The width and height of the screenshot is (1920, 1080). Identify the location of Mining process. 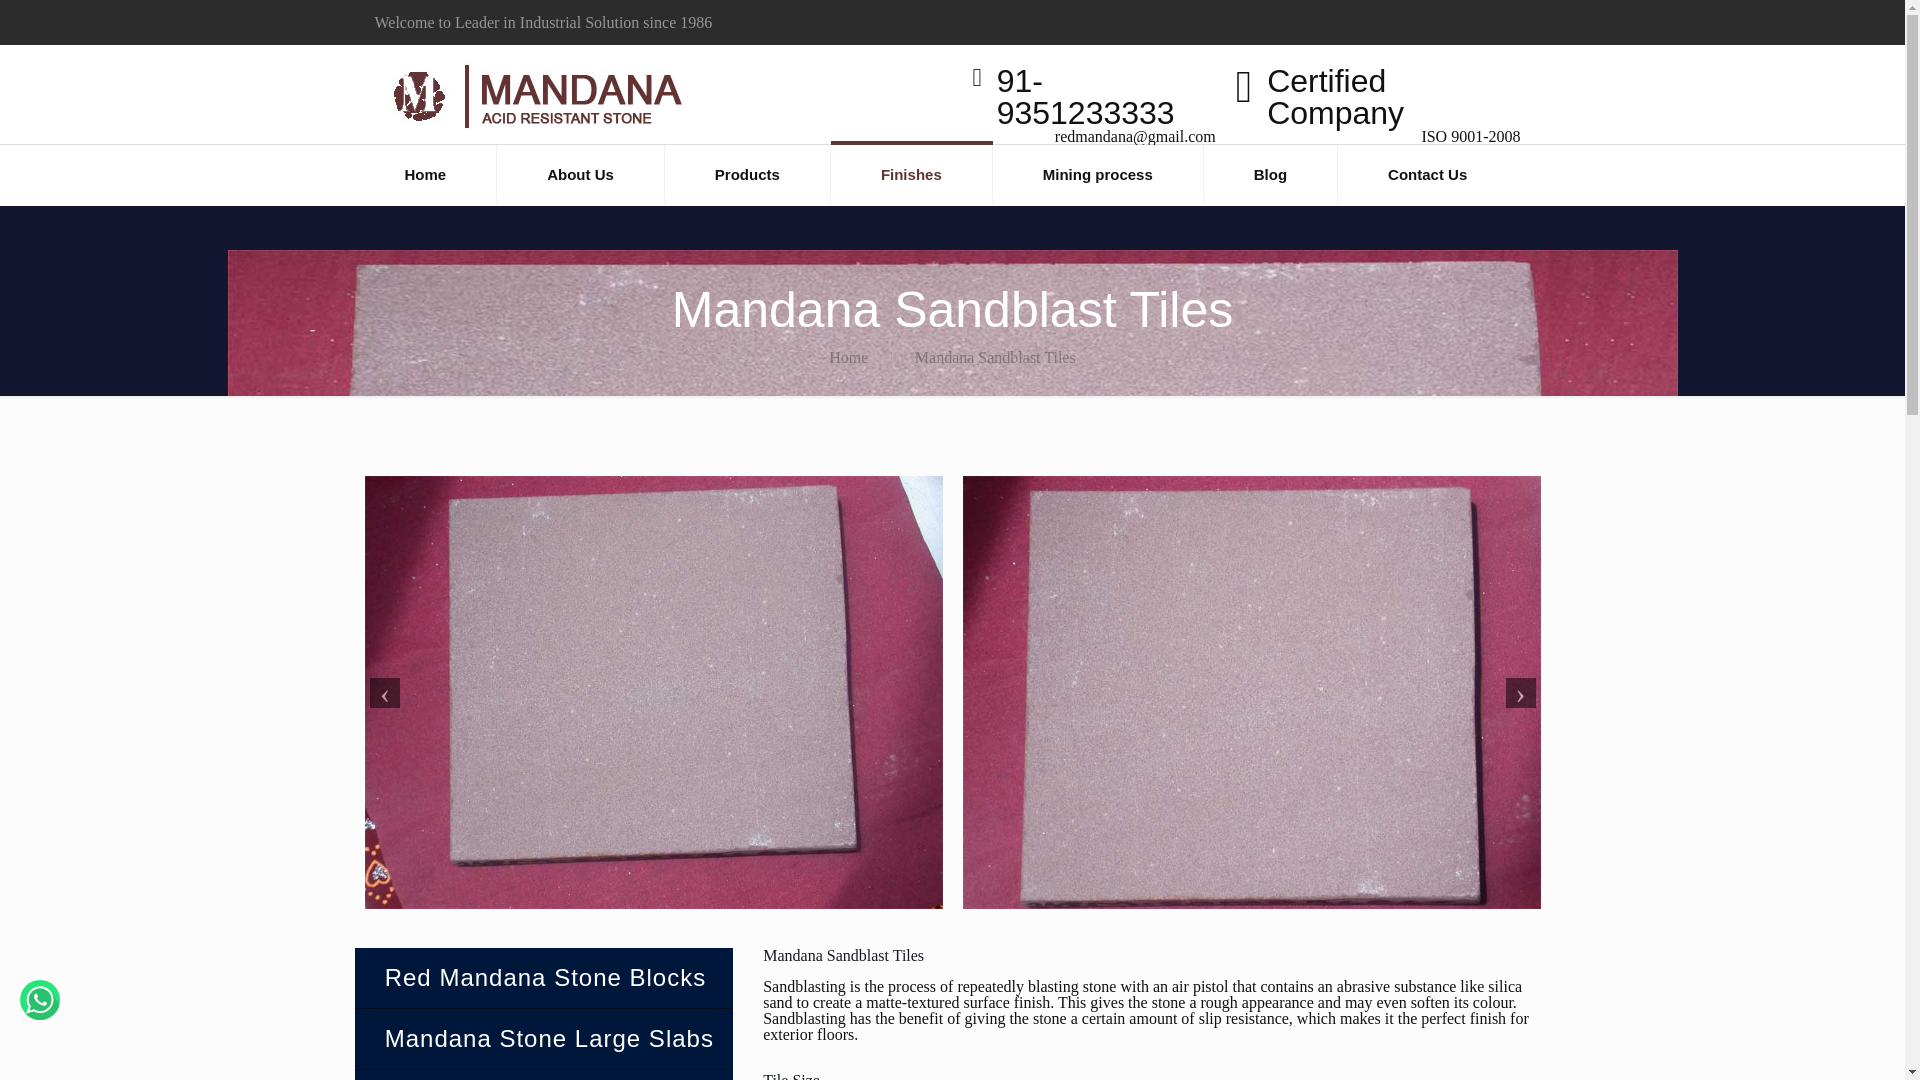
(1098, 174).